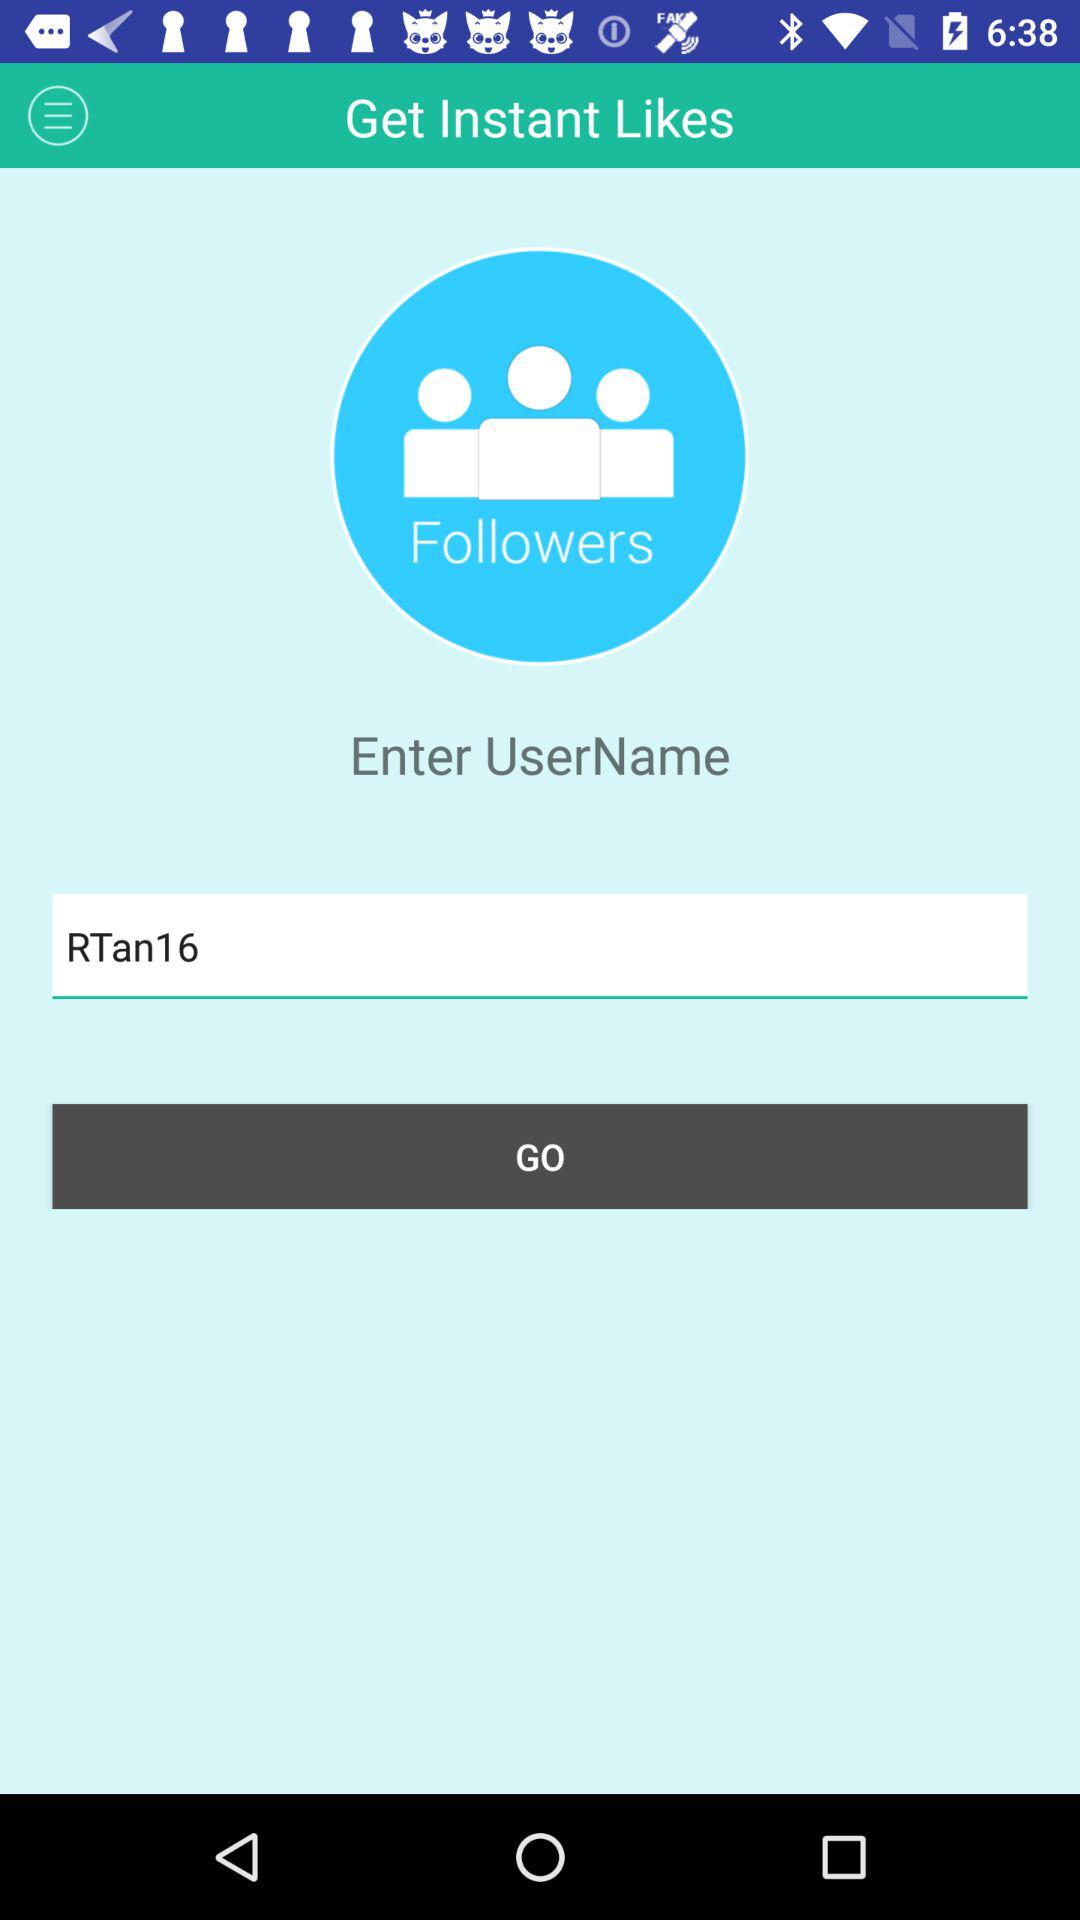 The image size is (1080, 1920). I want to click on choose the item next to get instant likes item, so click(58, 114).